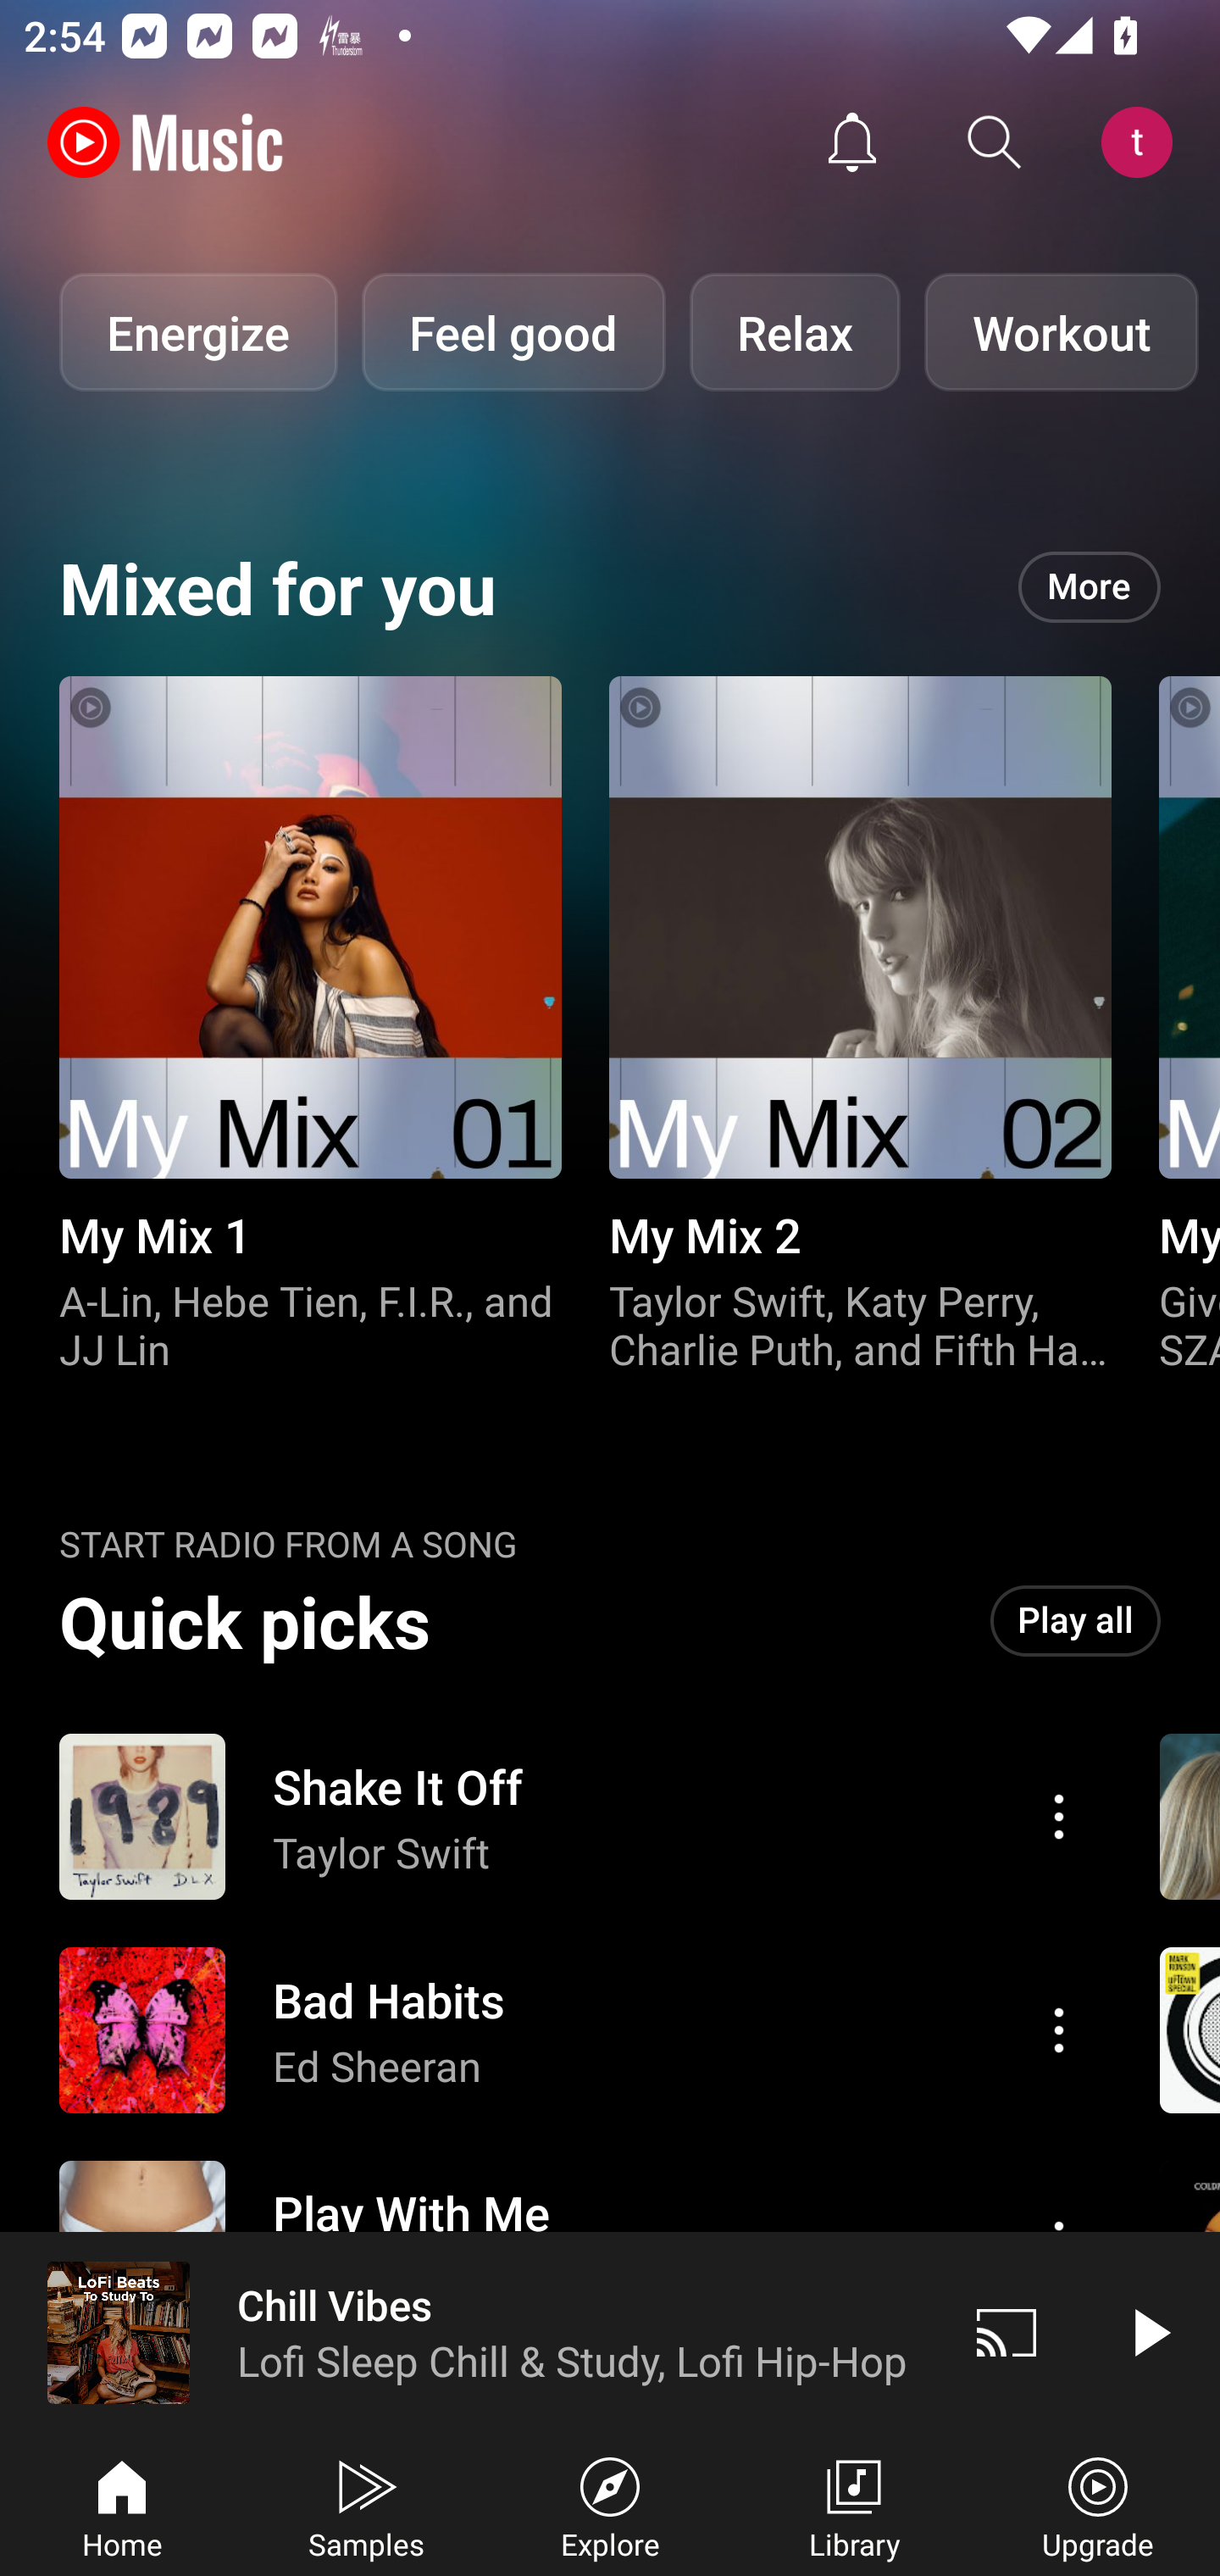  I want to click on Action menu, so click(574, 1817).